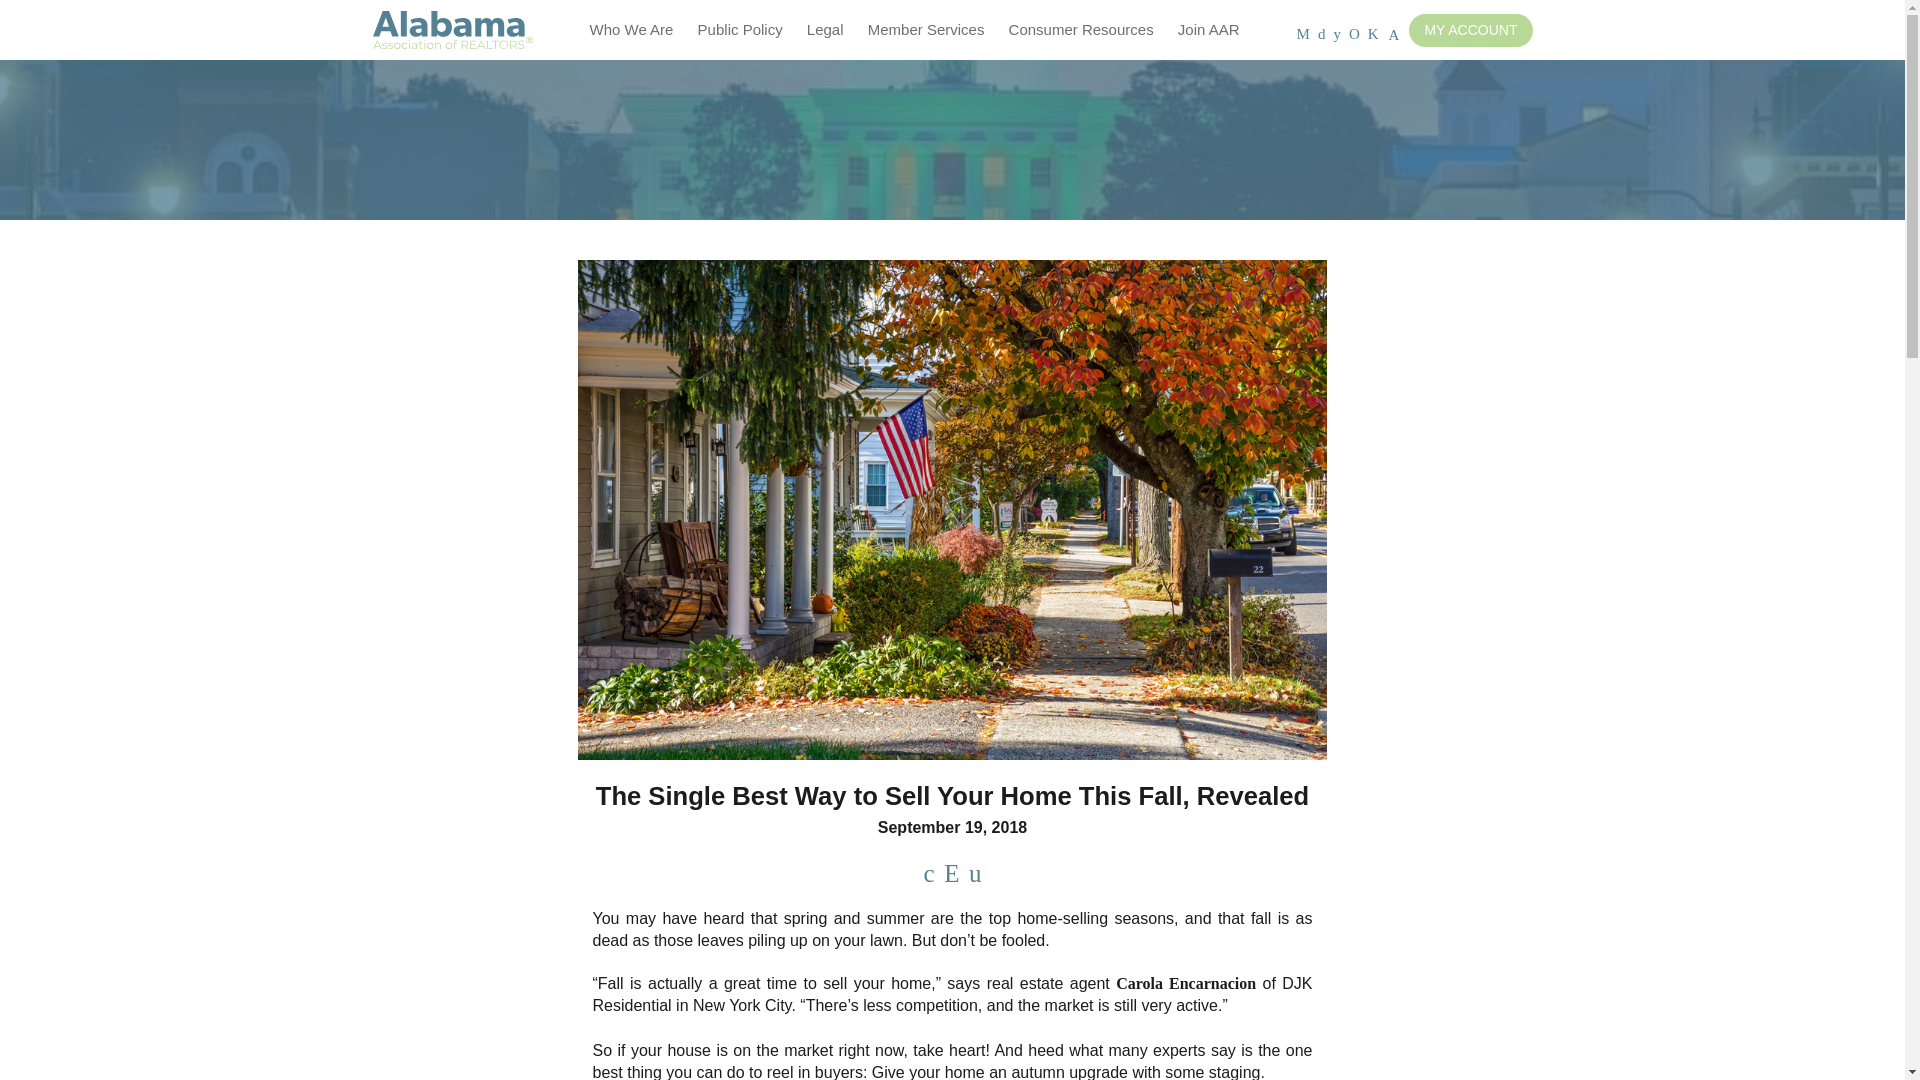 This screenshot has height=1080, width=1920. I want to click on Alabama Association of REALTORS, so click(452, 30).